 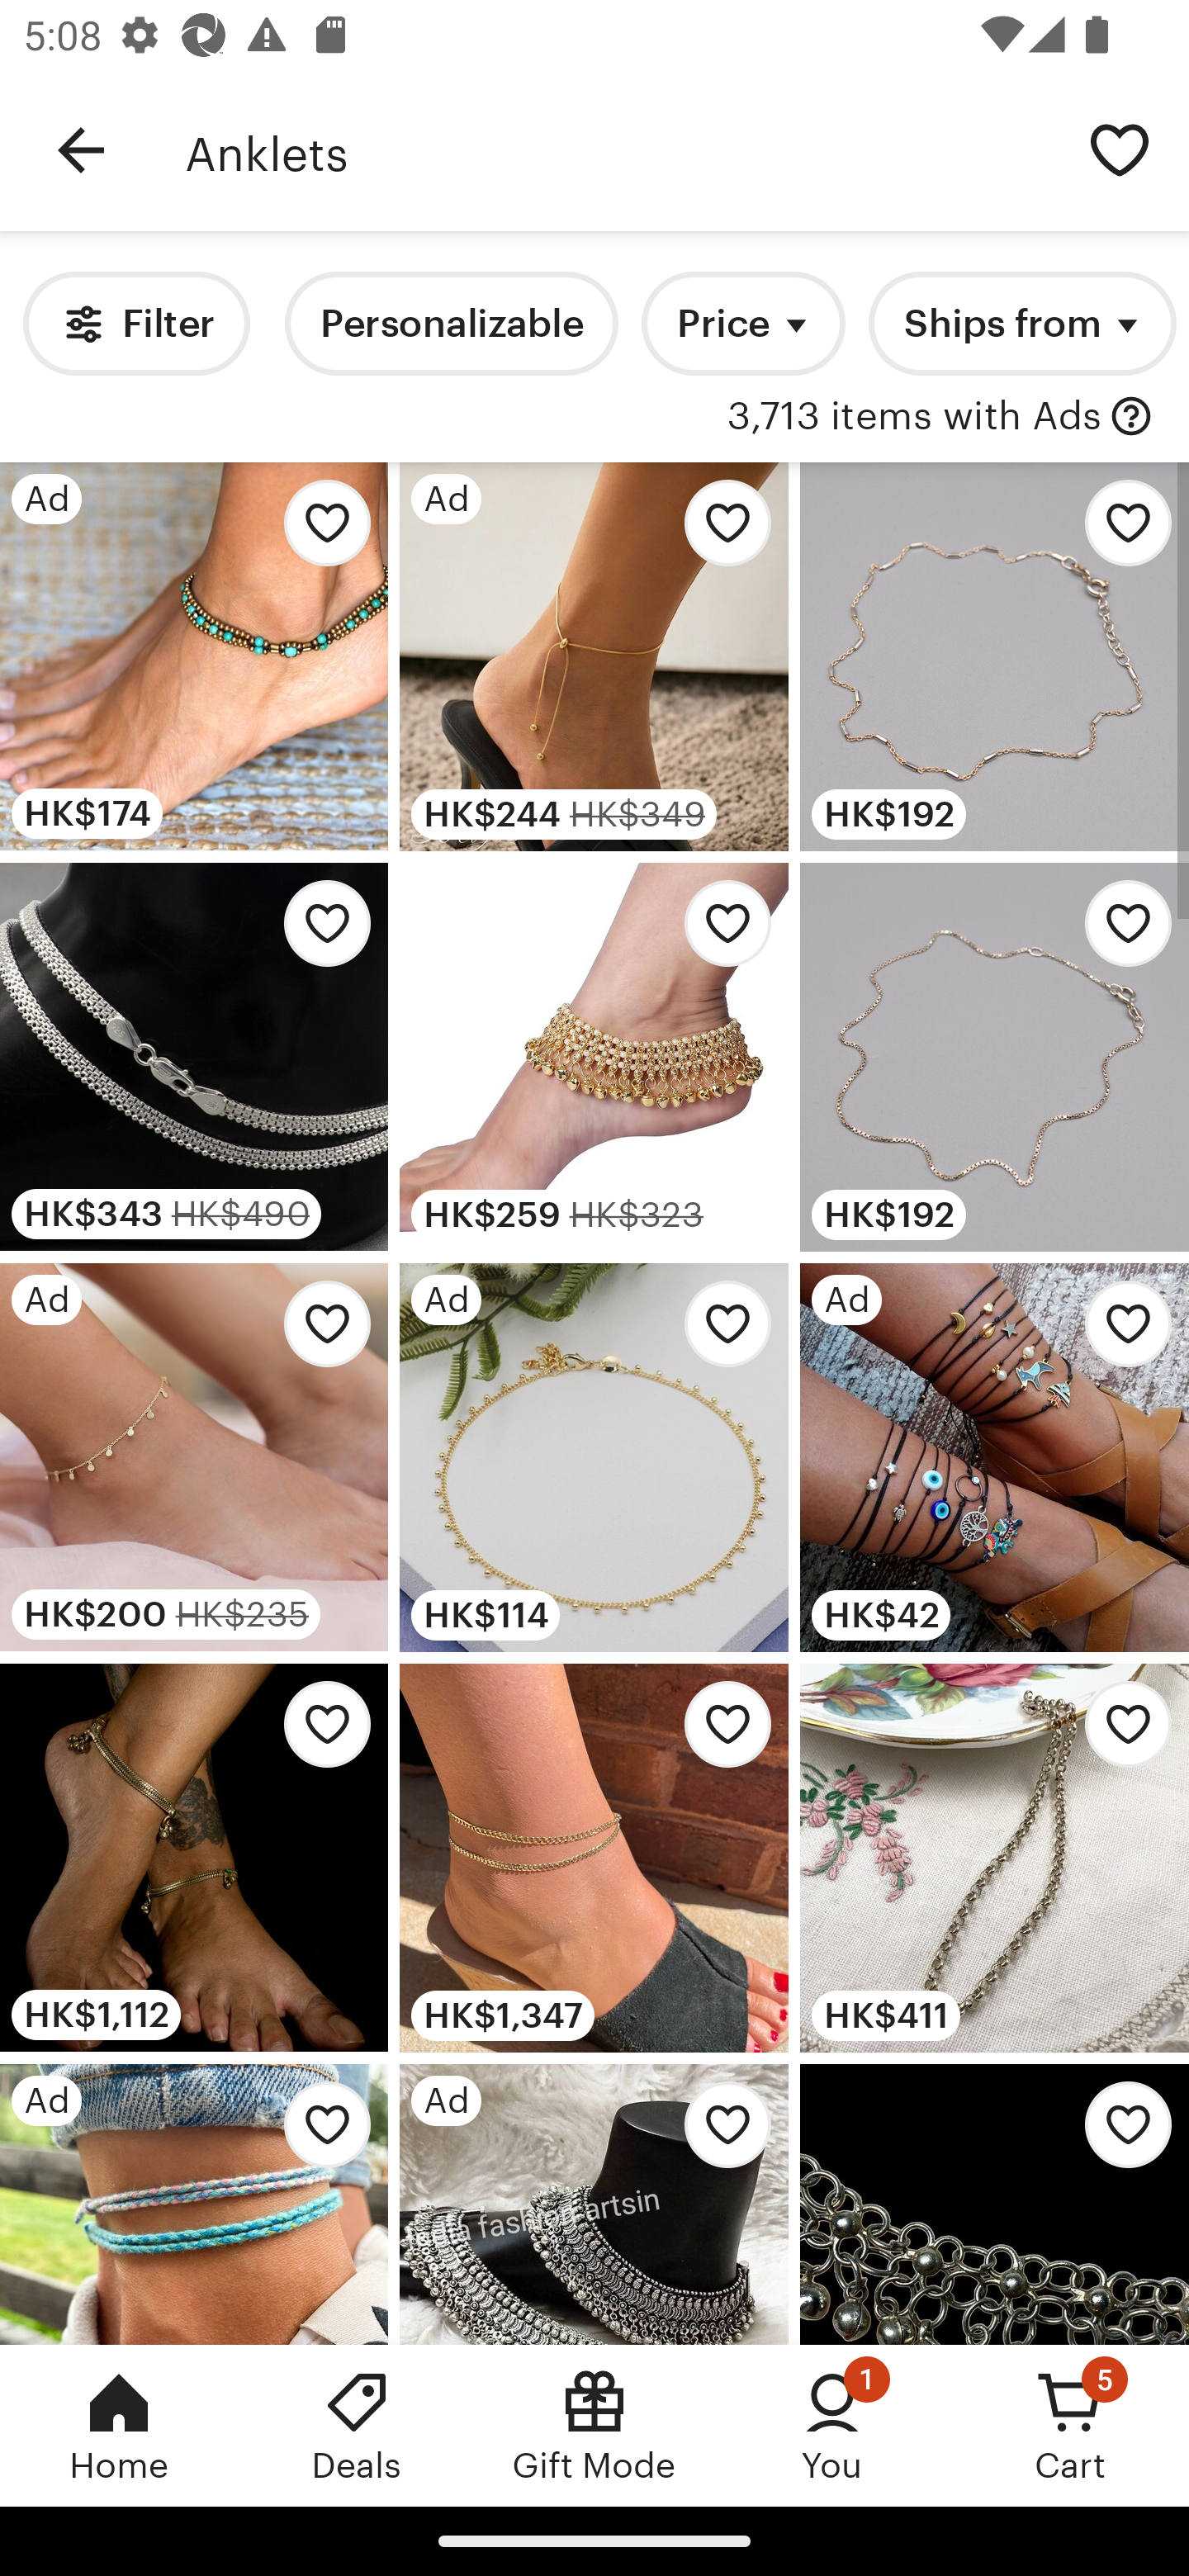 What do you see at coordinates (594, 2425) in the screenshot?
I see `Gift Mode` at bounding box center [594, 2425].